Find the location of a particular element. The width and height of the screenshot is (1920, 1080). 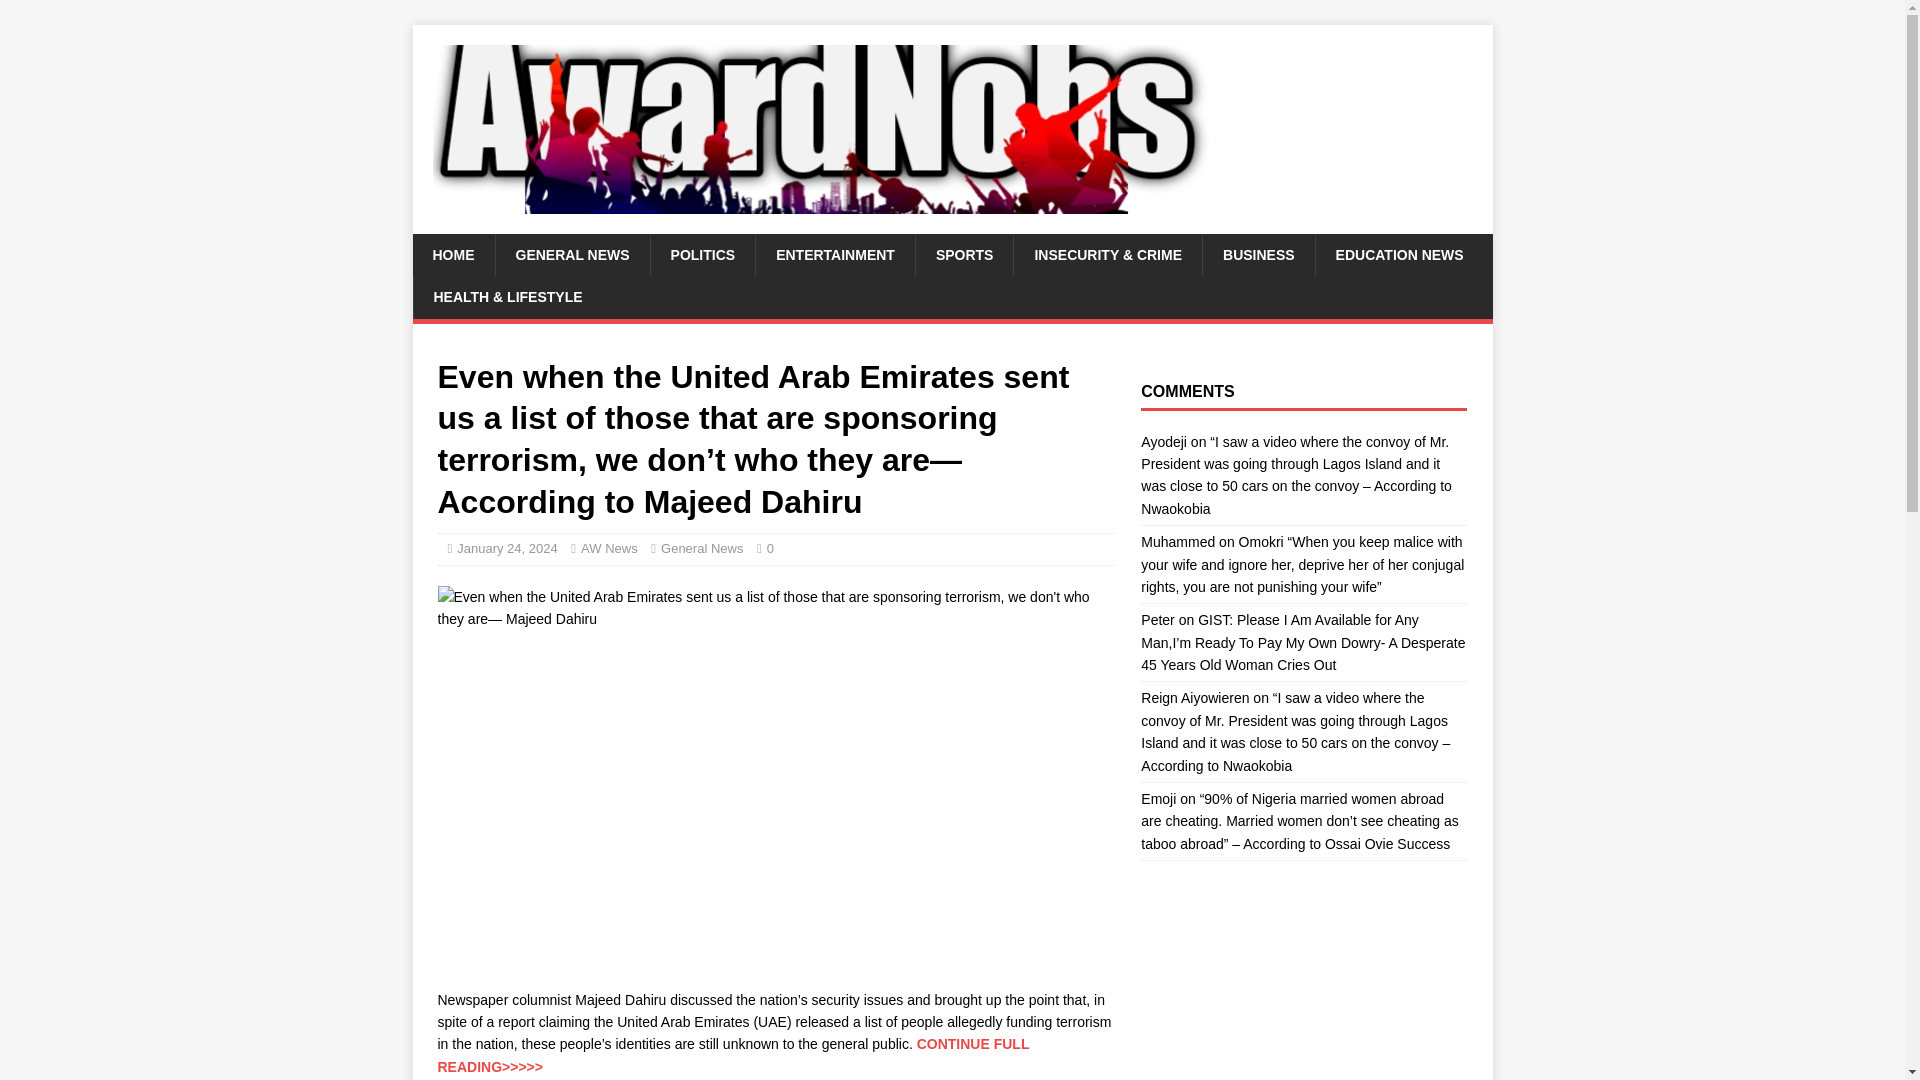

ENTERTAINMENT is located at coordinates (834, 255).